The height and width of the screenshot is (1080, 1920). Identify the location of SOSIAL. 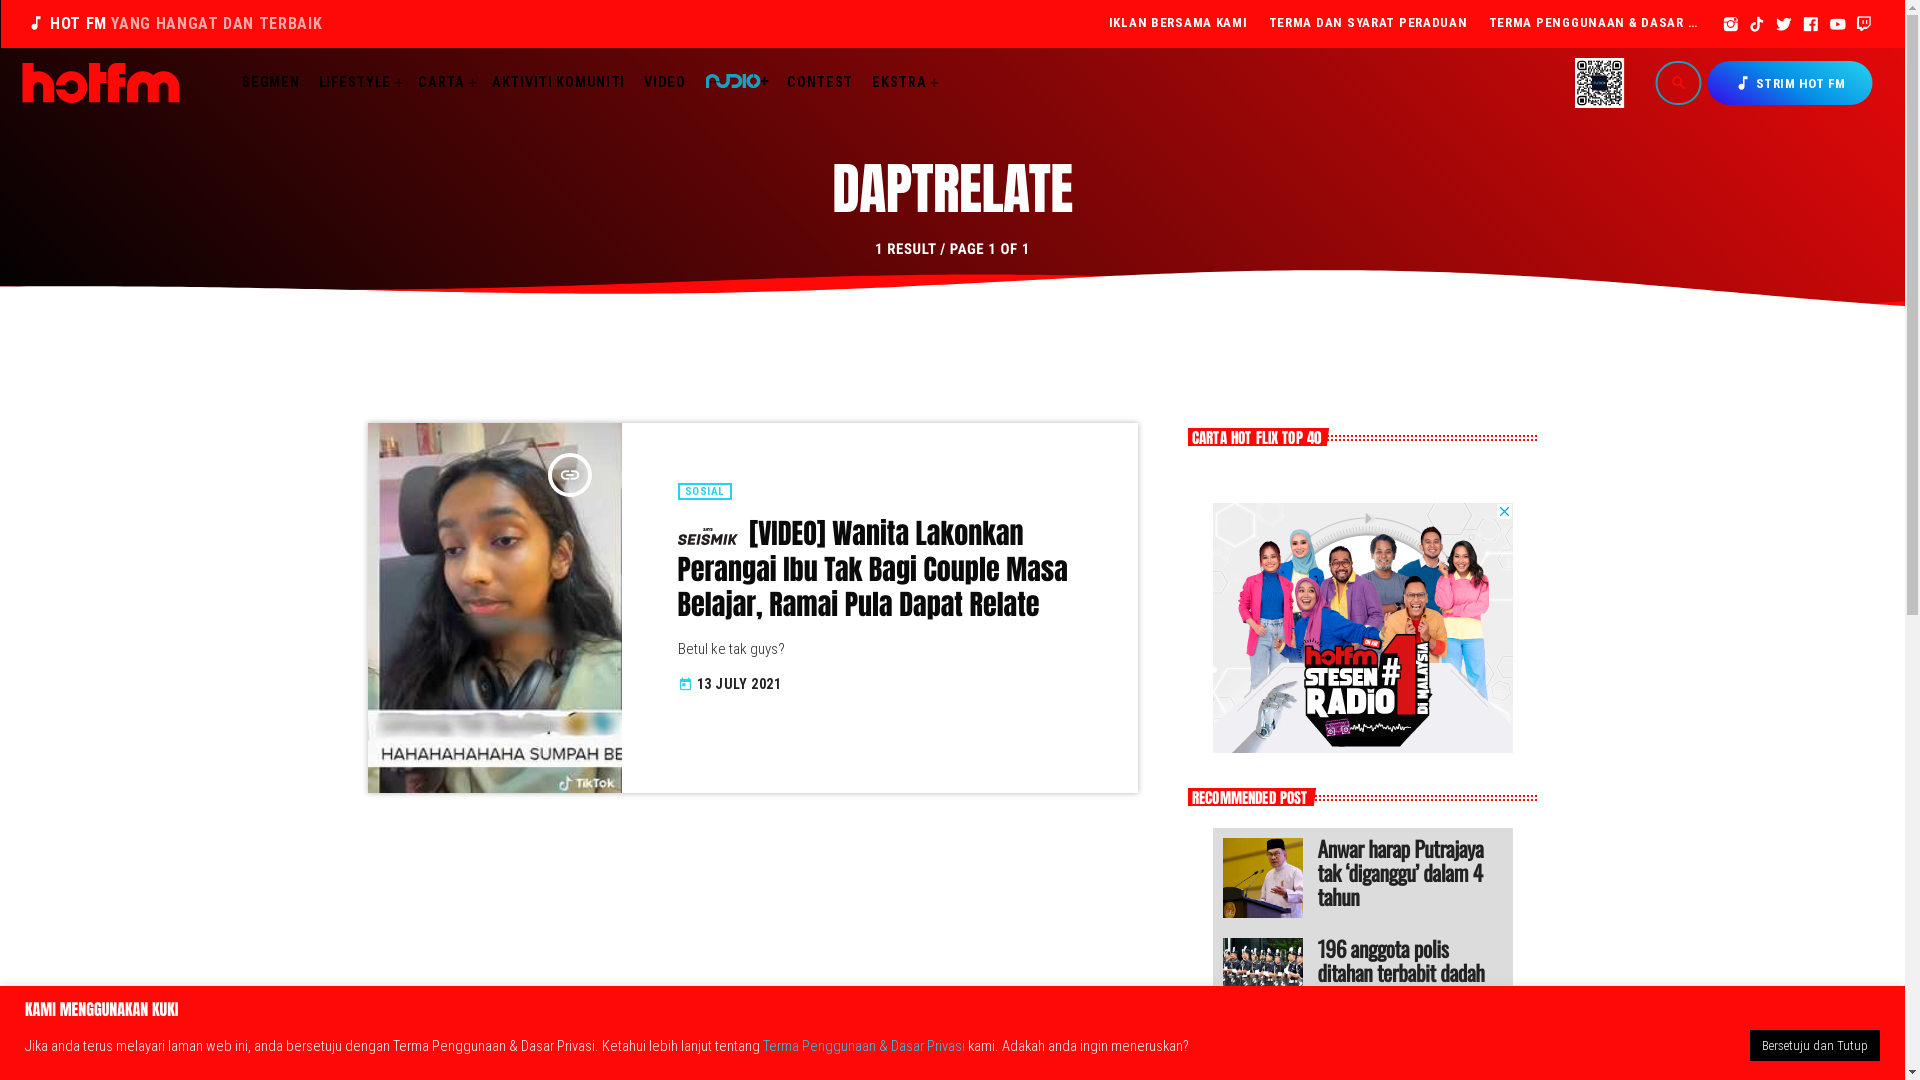
(705, 492).